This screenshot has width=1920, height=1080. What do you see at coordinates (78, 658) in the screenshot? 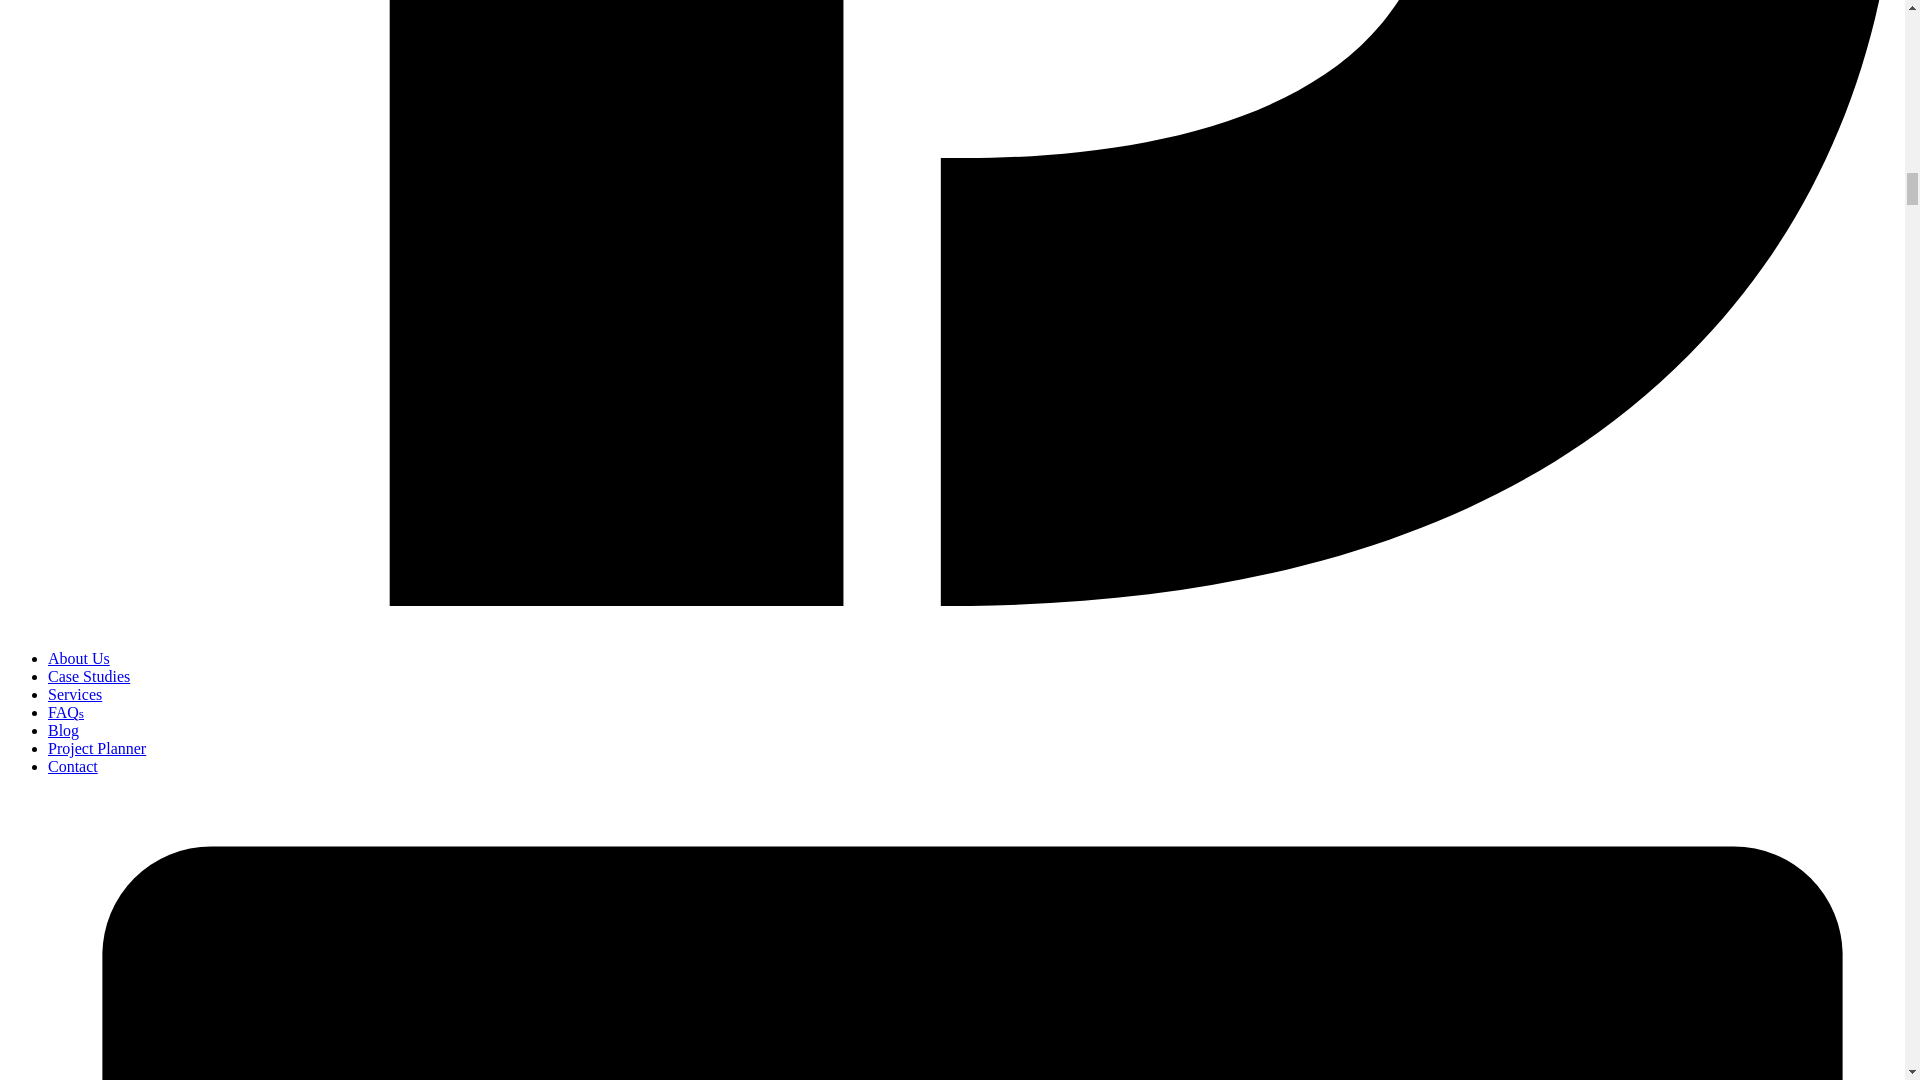
I see `About Us` at bounding box center [78, 658].